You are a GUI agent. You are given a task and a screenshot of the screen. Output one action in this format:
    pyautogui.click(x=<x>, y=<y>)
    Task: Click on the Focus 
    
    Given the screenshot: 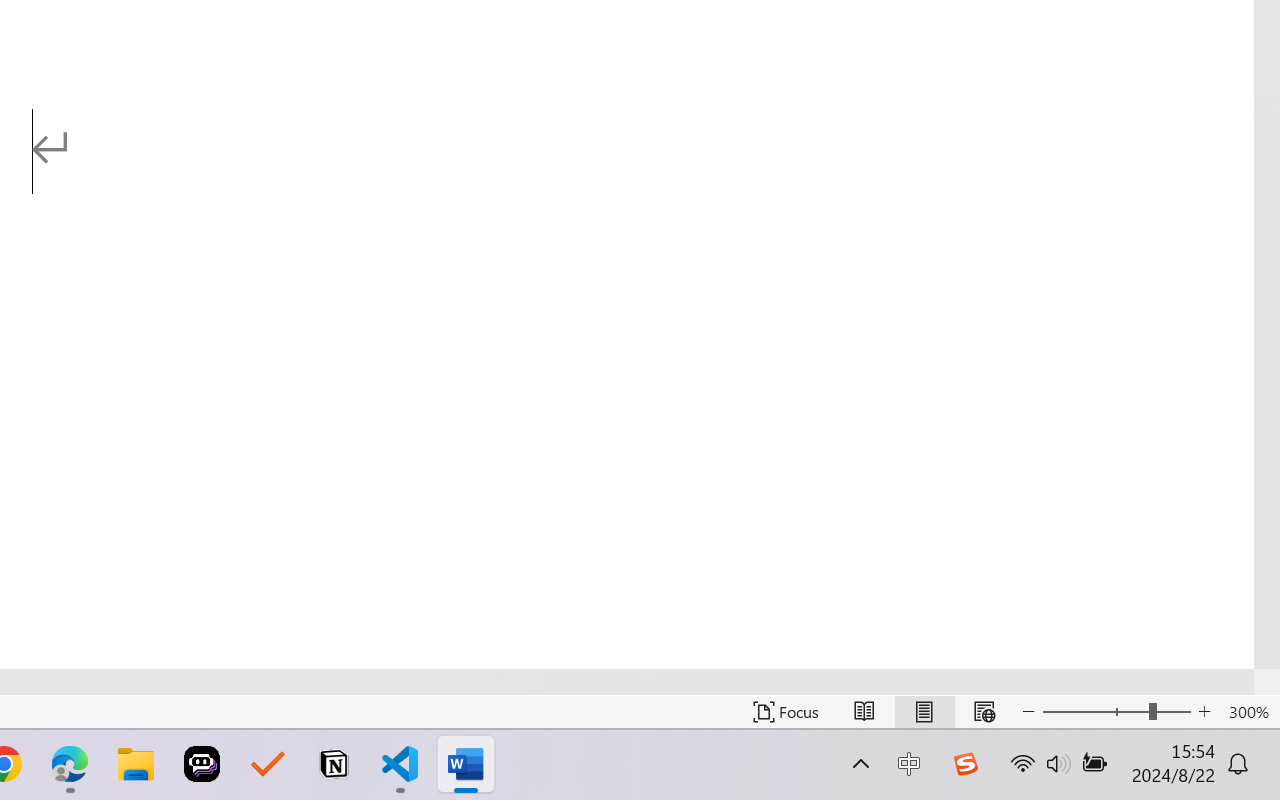 What is the action you would take?
    pyautogui.click(x=786, y=712)
    